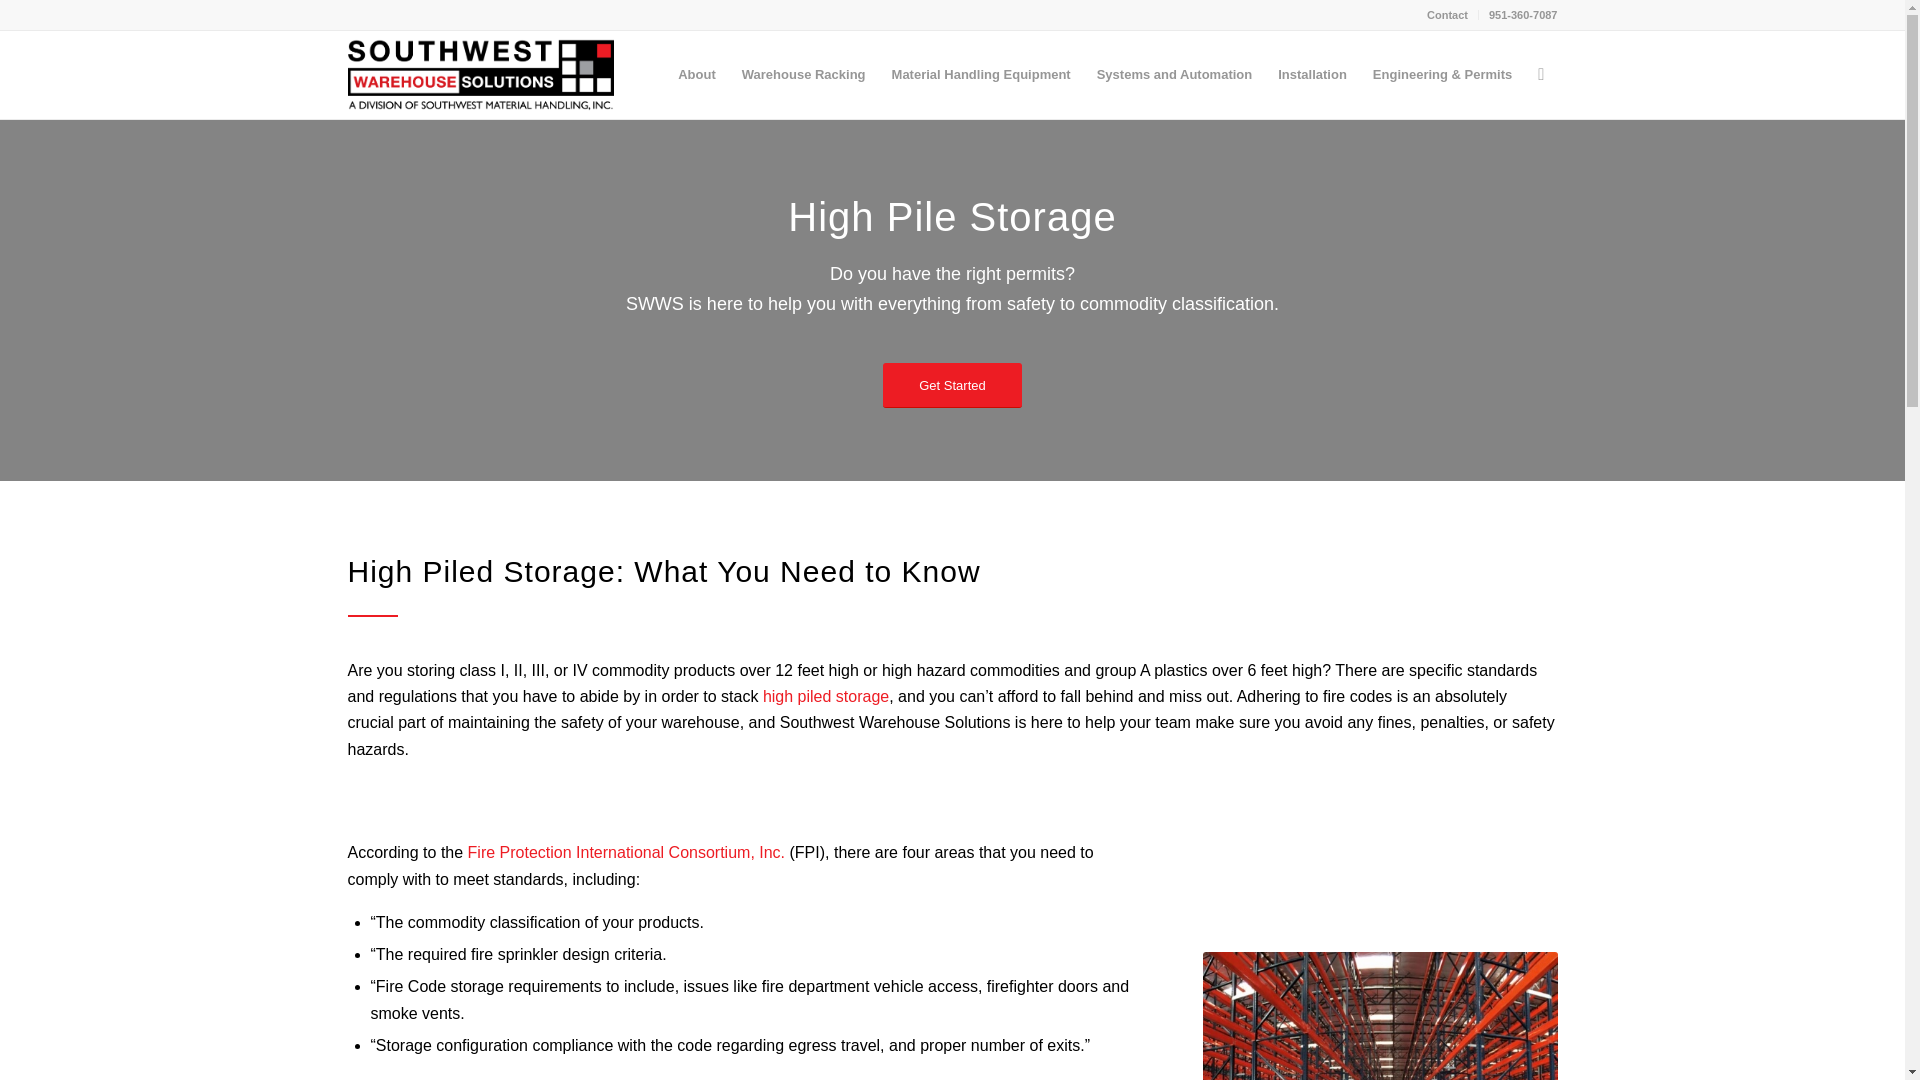 The height and width of the screenshot is (1080, 1920). Describe the element at coordinates (1523, 15) in the screenshot. I see `951-360-7087` at that location.